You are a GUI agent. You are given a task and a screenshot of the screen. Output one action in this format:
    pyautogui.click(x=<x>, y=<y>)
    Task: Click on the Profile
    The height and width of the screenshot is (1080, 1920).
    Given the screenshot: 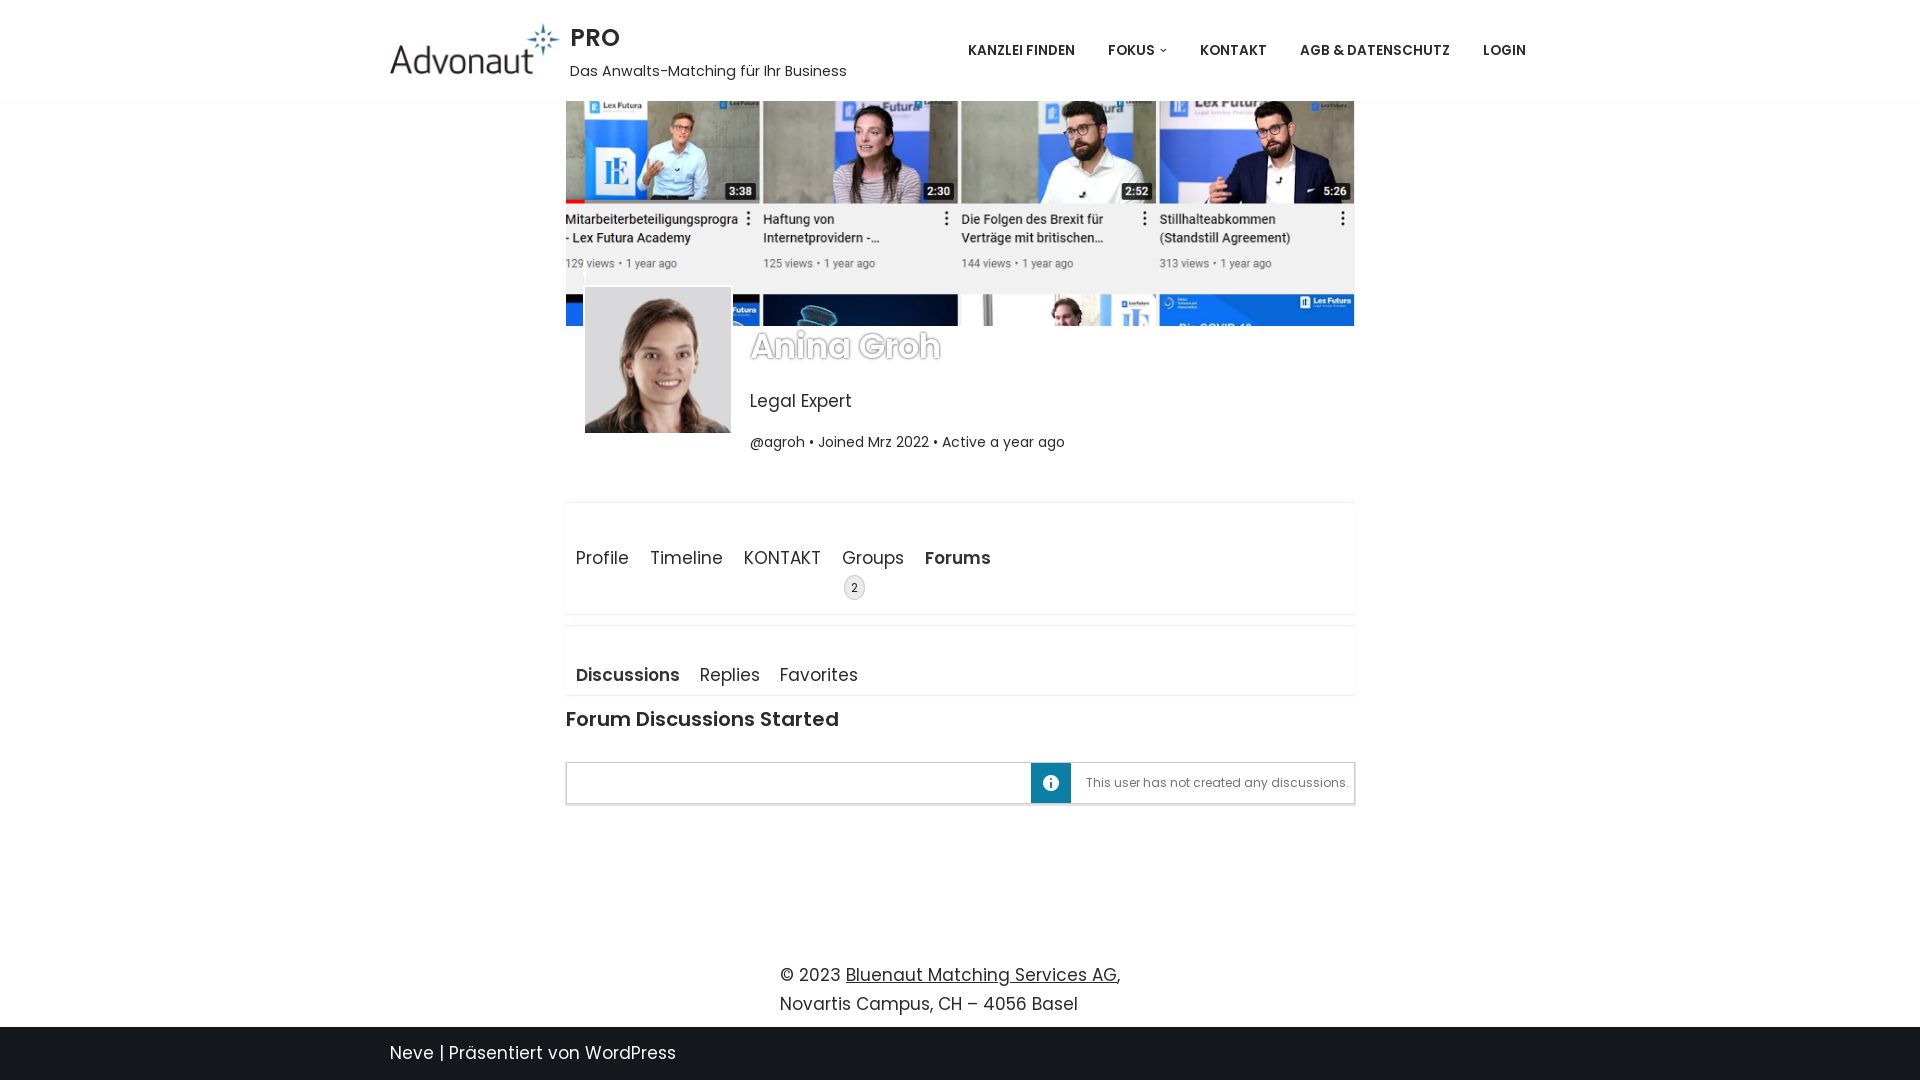 What is the action you would take?
    pyautogui.click(x=603, y=560)
    